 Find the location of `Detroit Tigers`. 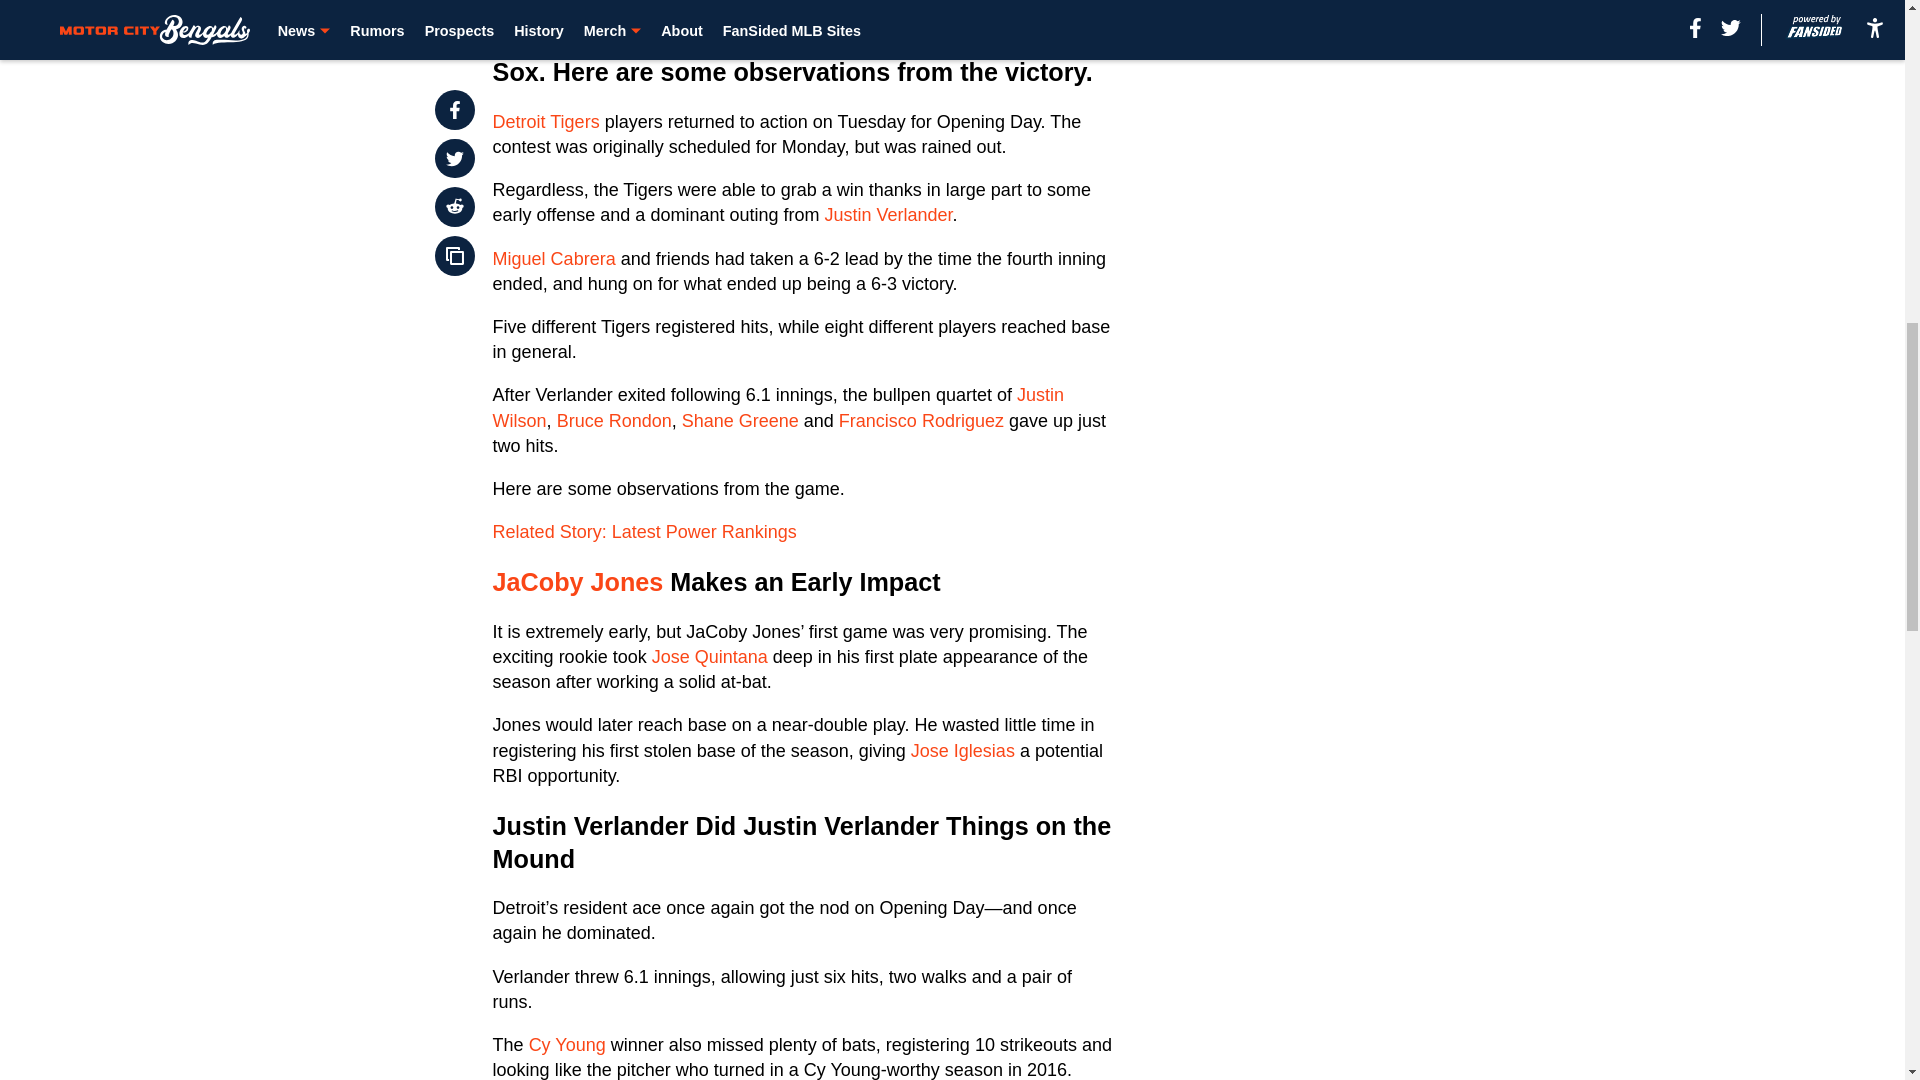

Detroit Tigers is located at coordinates (546, 122).